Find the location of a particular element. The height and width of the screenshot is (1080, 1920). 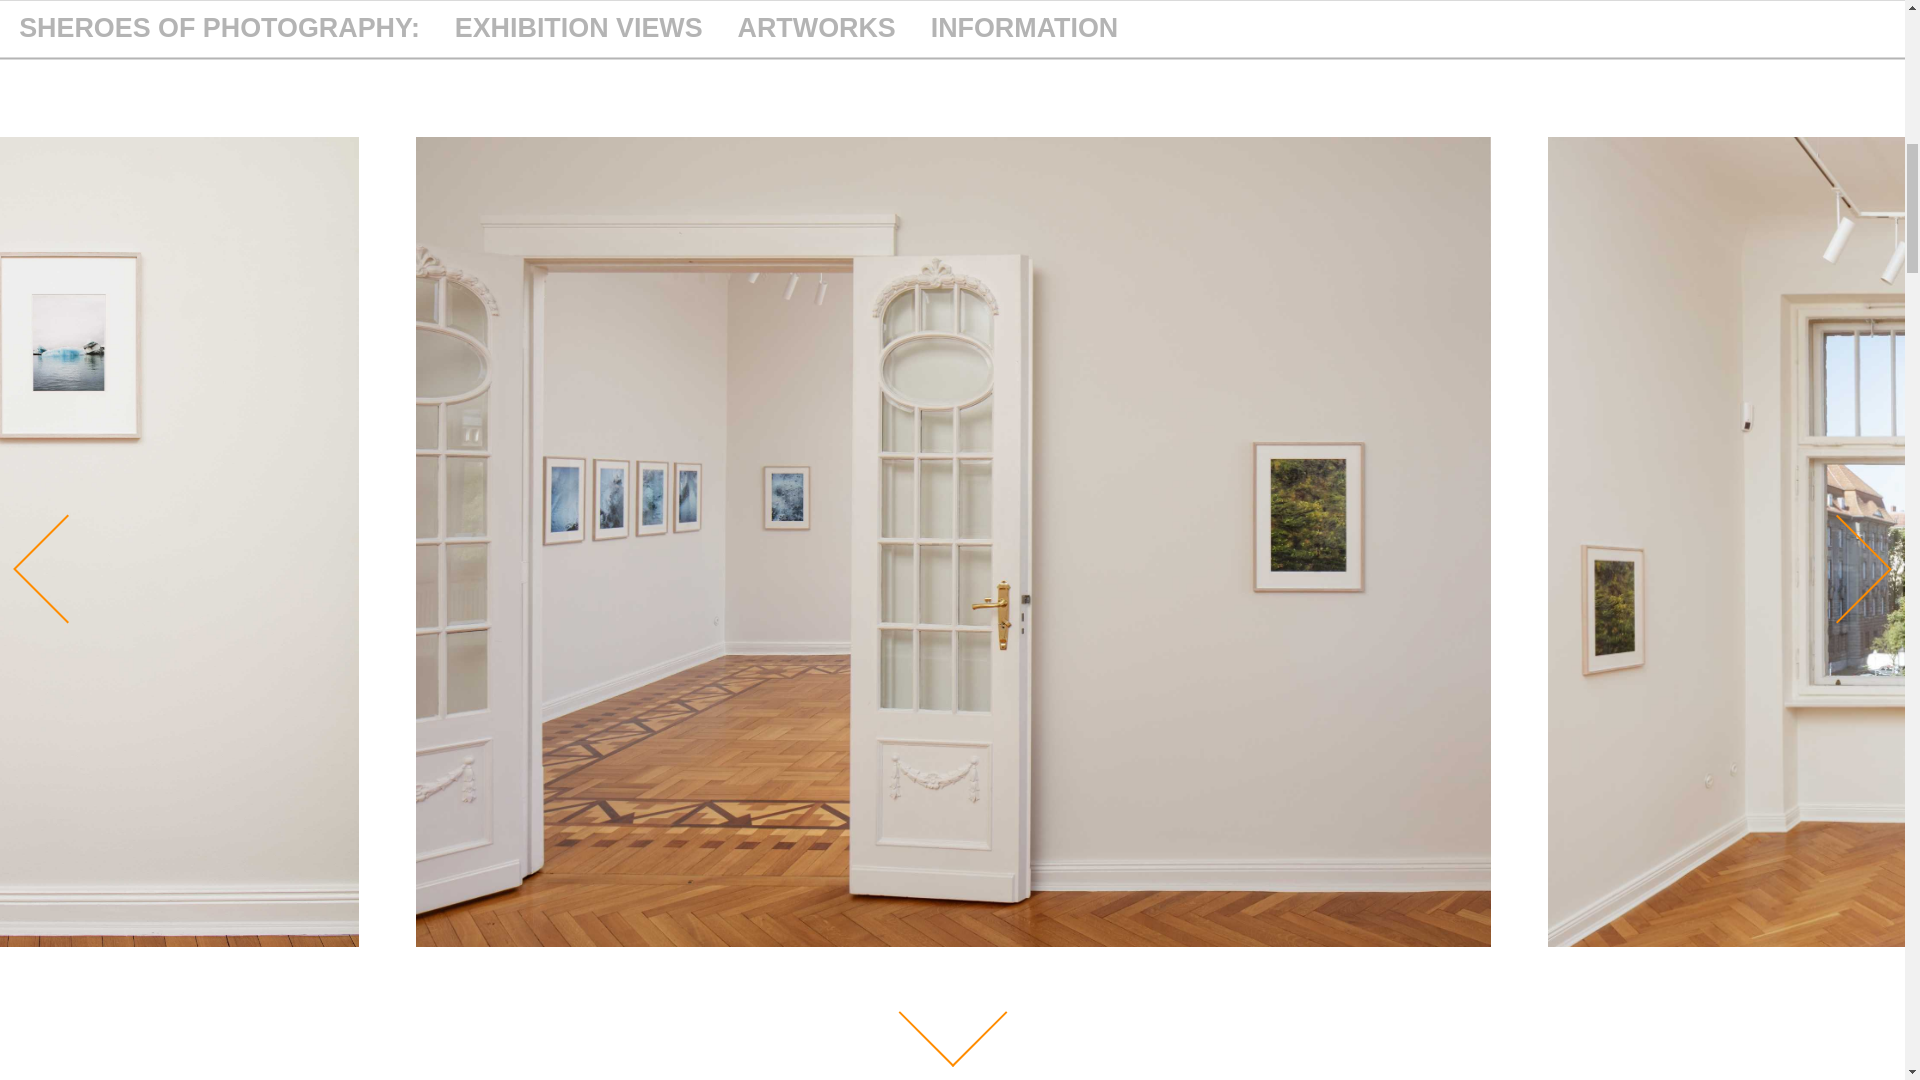

Next is located at coordinates (1822, 552).